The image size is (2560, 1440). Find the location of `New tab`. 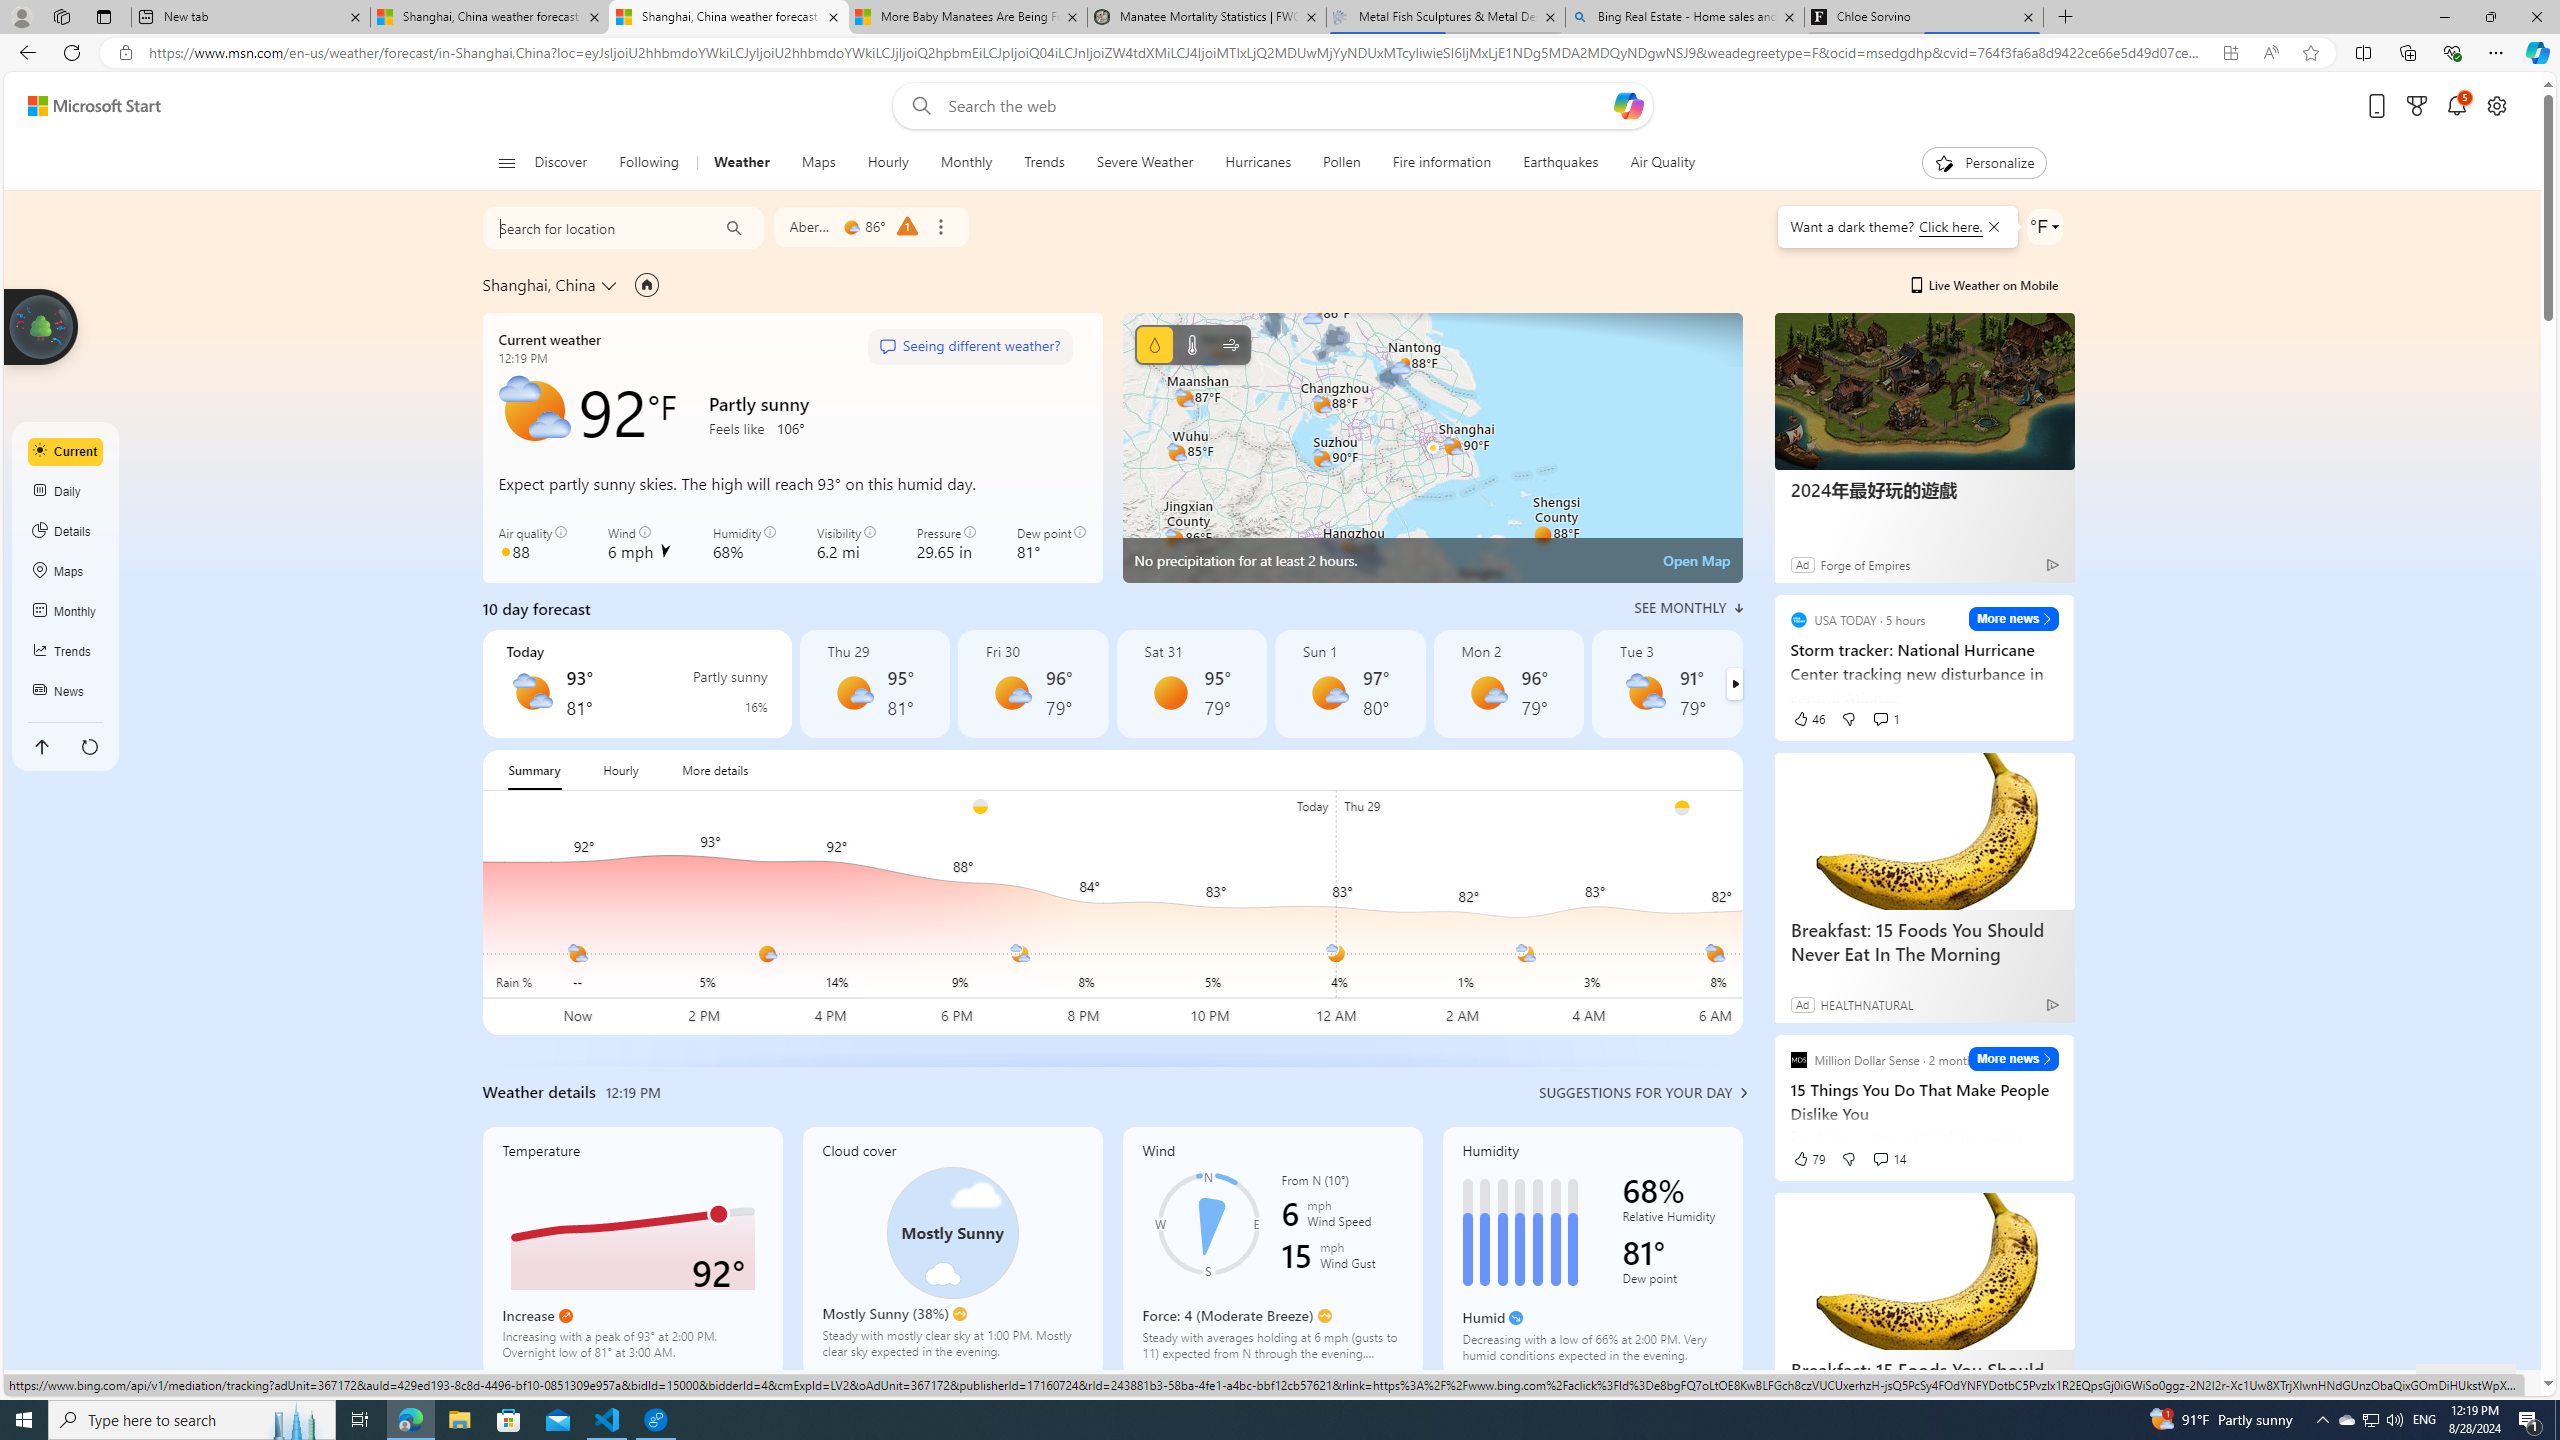

New tab is located at coordinates (250, 17).